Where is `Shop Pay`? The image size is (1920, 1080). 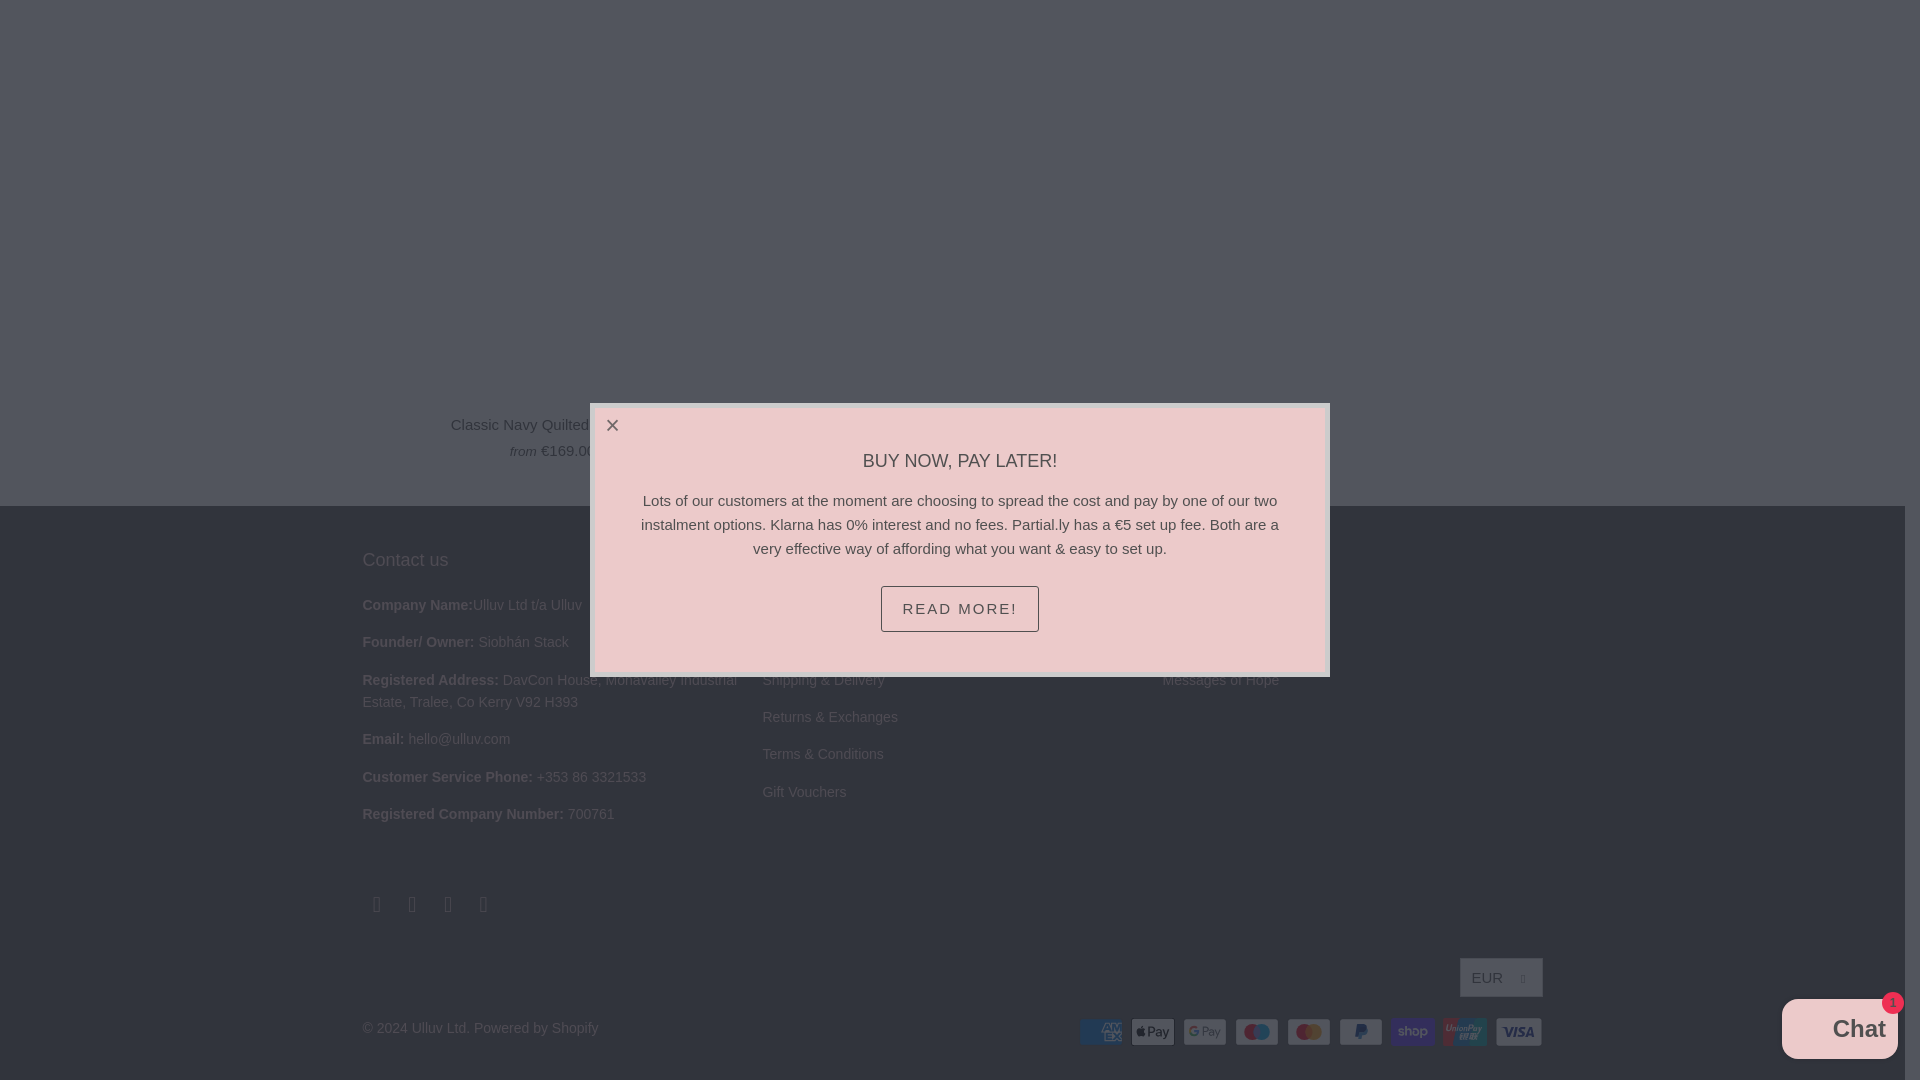
Shop Pay is located at coordinates (1414, 1032).